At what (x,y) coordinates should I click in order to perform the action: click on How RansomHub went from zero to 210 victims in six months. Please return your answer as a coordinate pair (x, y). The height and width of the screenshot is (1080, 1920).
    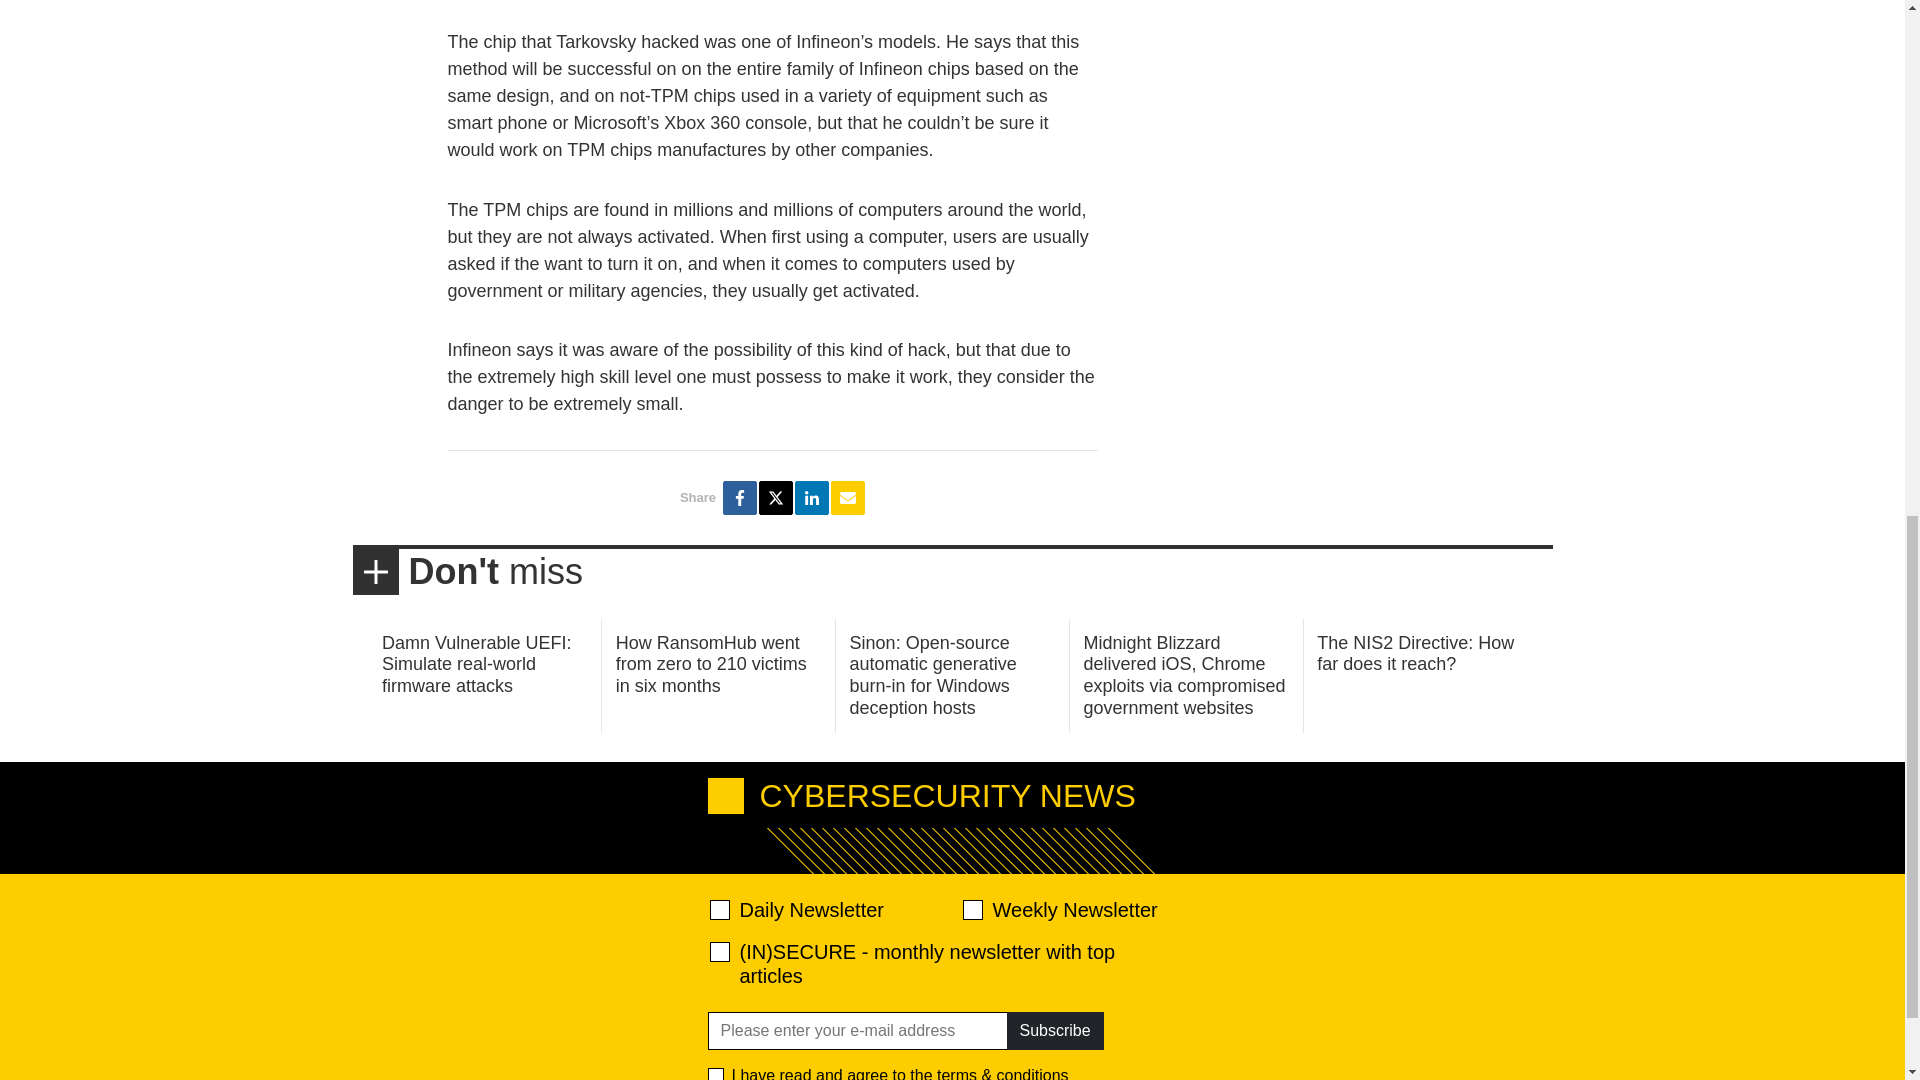
    Looking at the image, I should click on (711, 664).